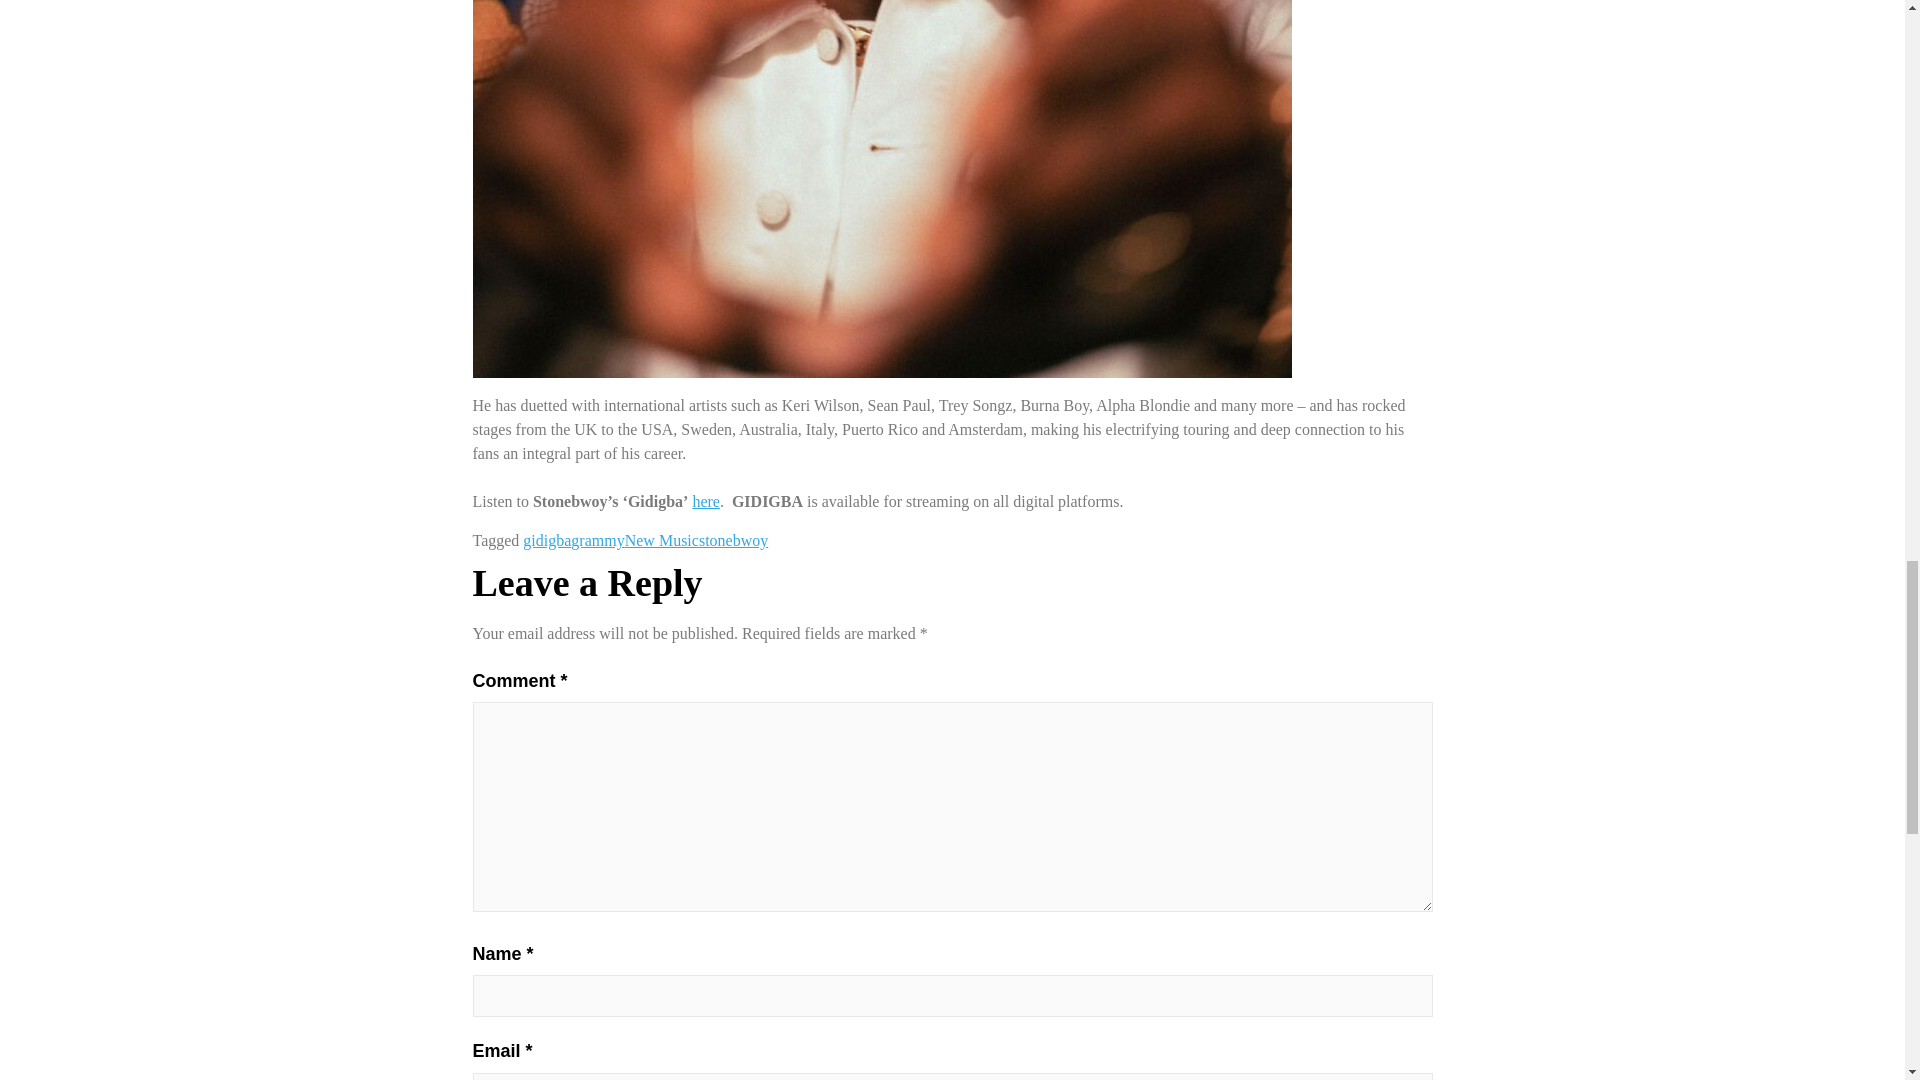 The height and width of the screenshot is (1080, 1920). What do you see at coordinates (706, 500) in the screenshot?
I see `here` at bounding box center [706, 500].